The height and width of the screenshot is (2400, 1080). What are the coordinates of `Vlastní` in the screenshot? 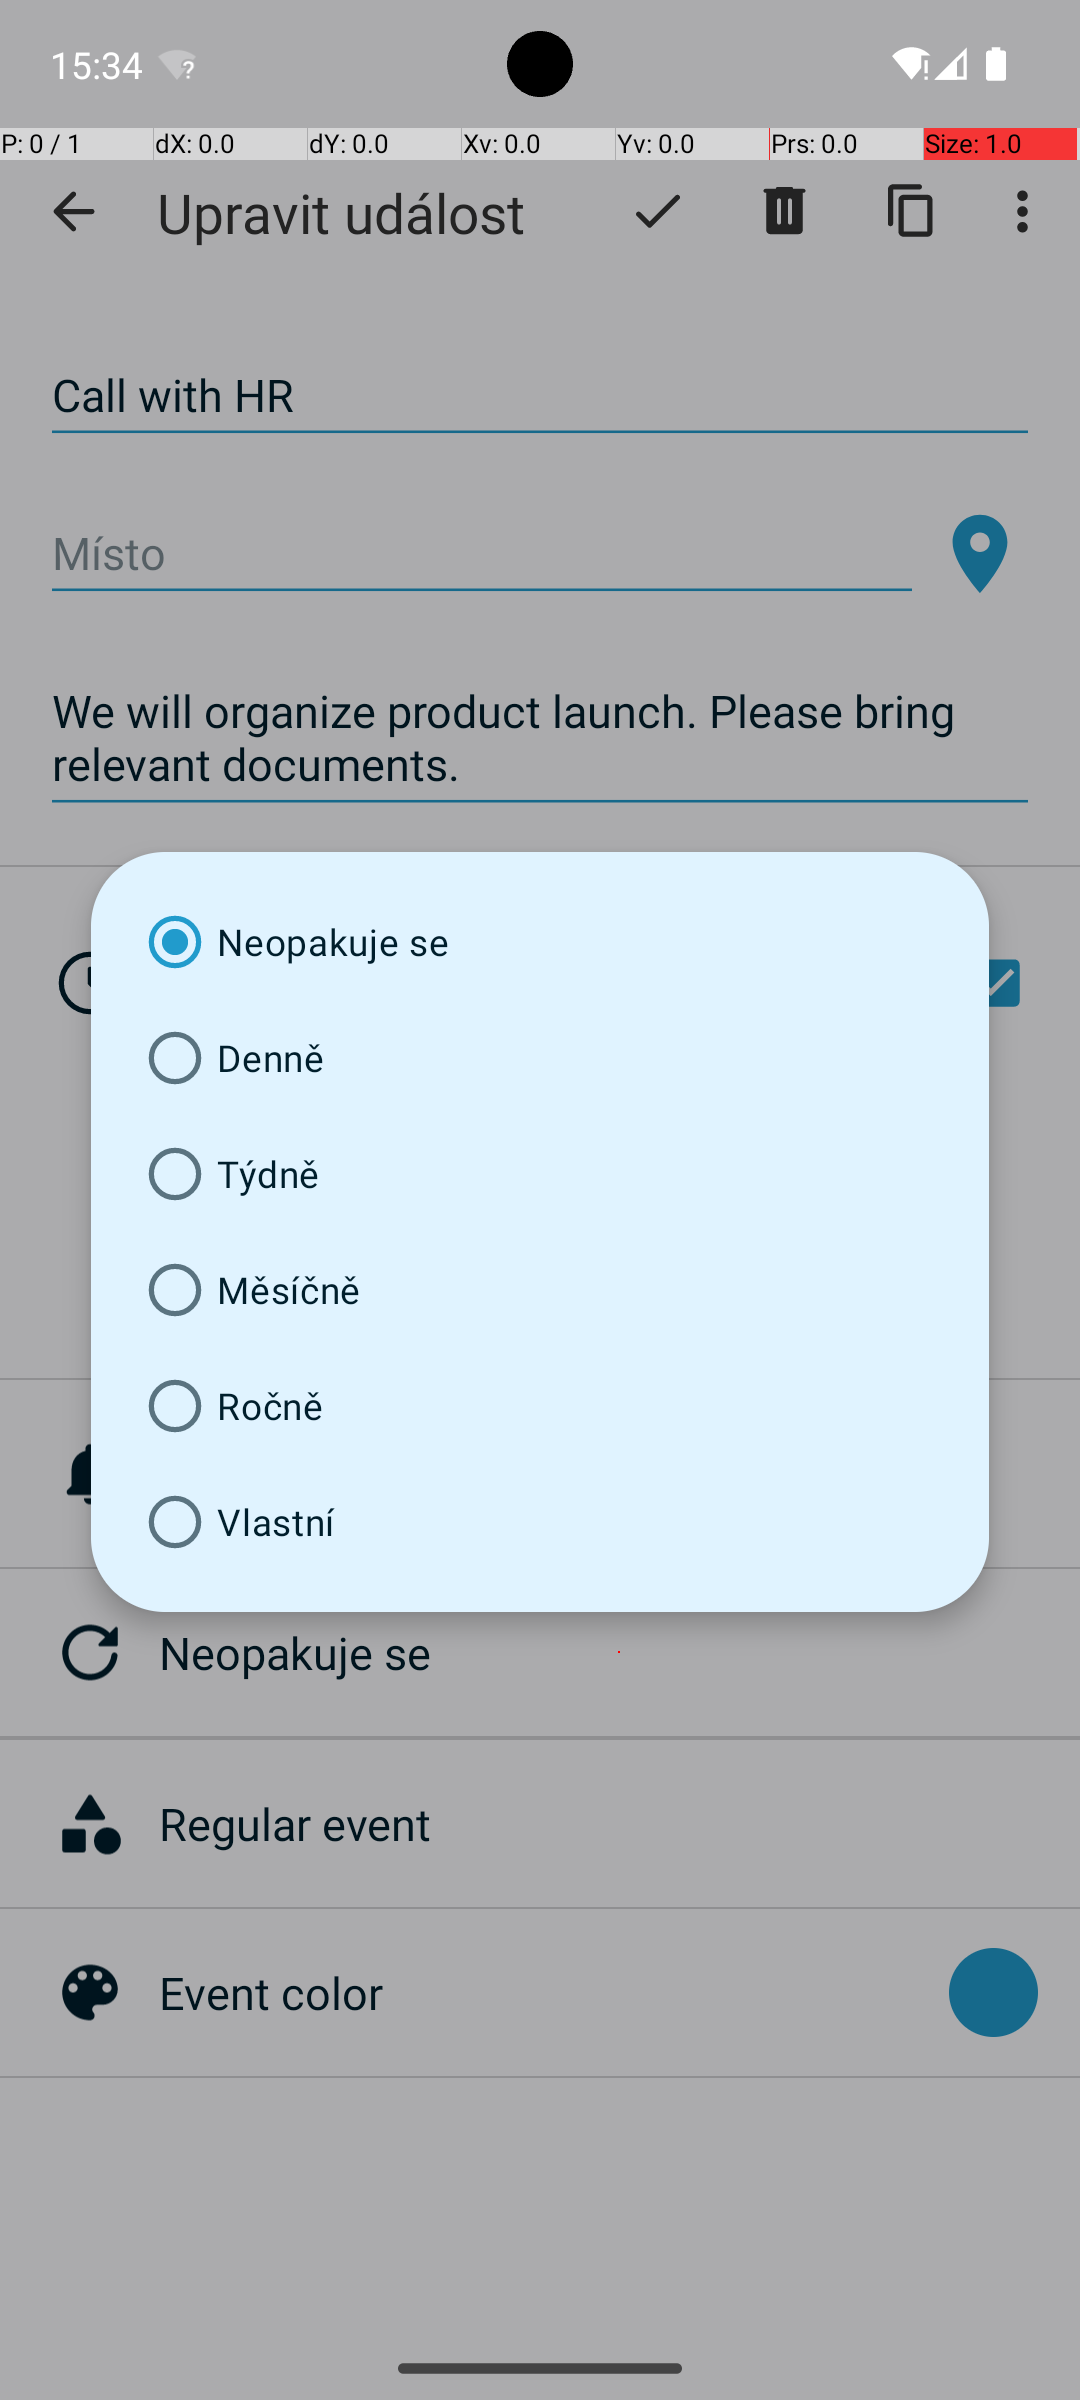 It's located at (540, 1522).